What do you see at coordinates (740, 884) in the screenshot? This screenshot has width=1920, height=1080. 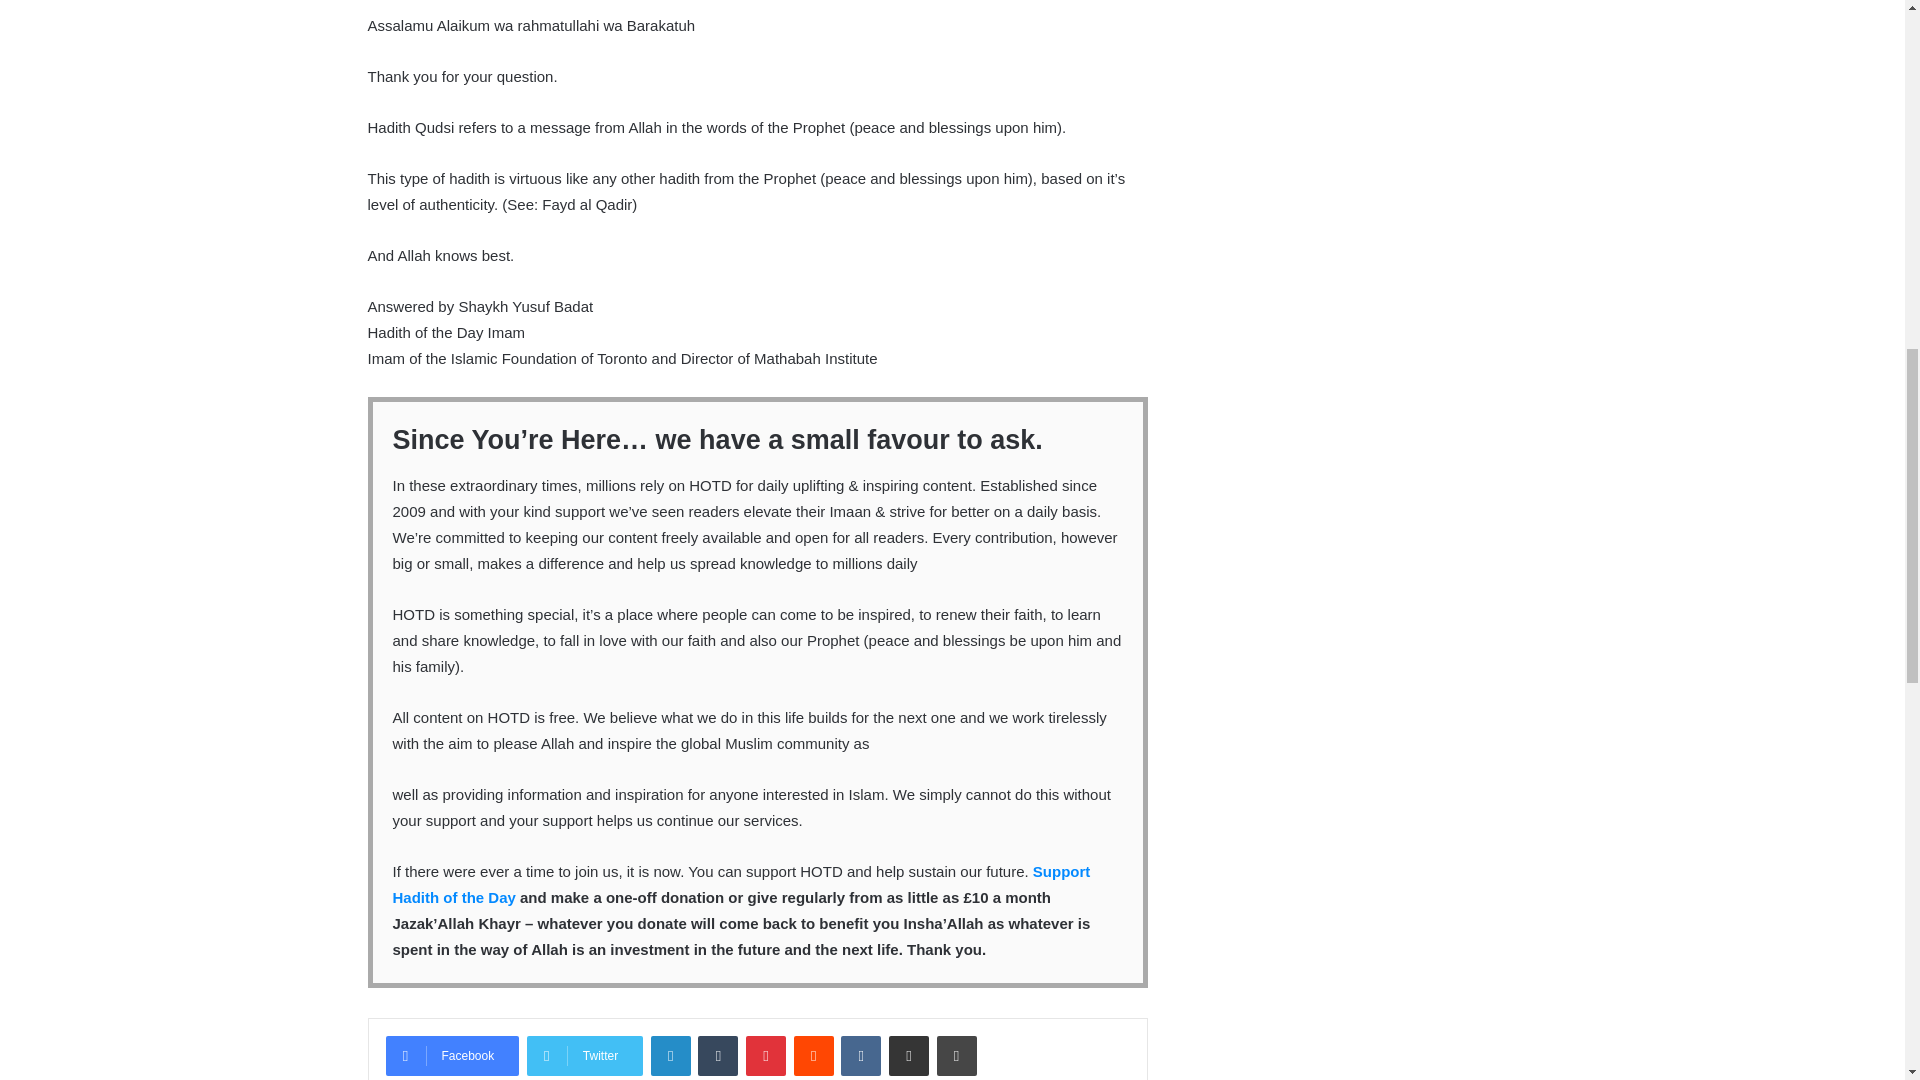 I see `Support Hadith of the Day` at bounding box center [740, 884].